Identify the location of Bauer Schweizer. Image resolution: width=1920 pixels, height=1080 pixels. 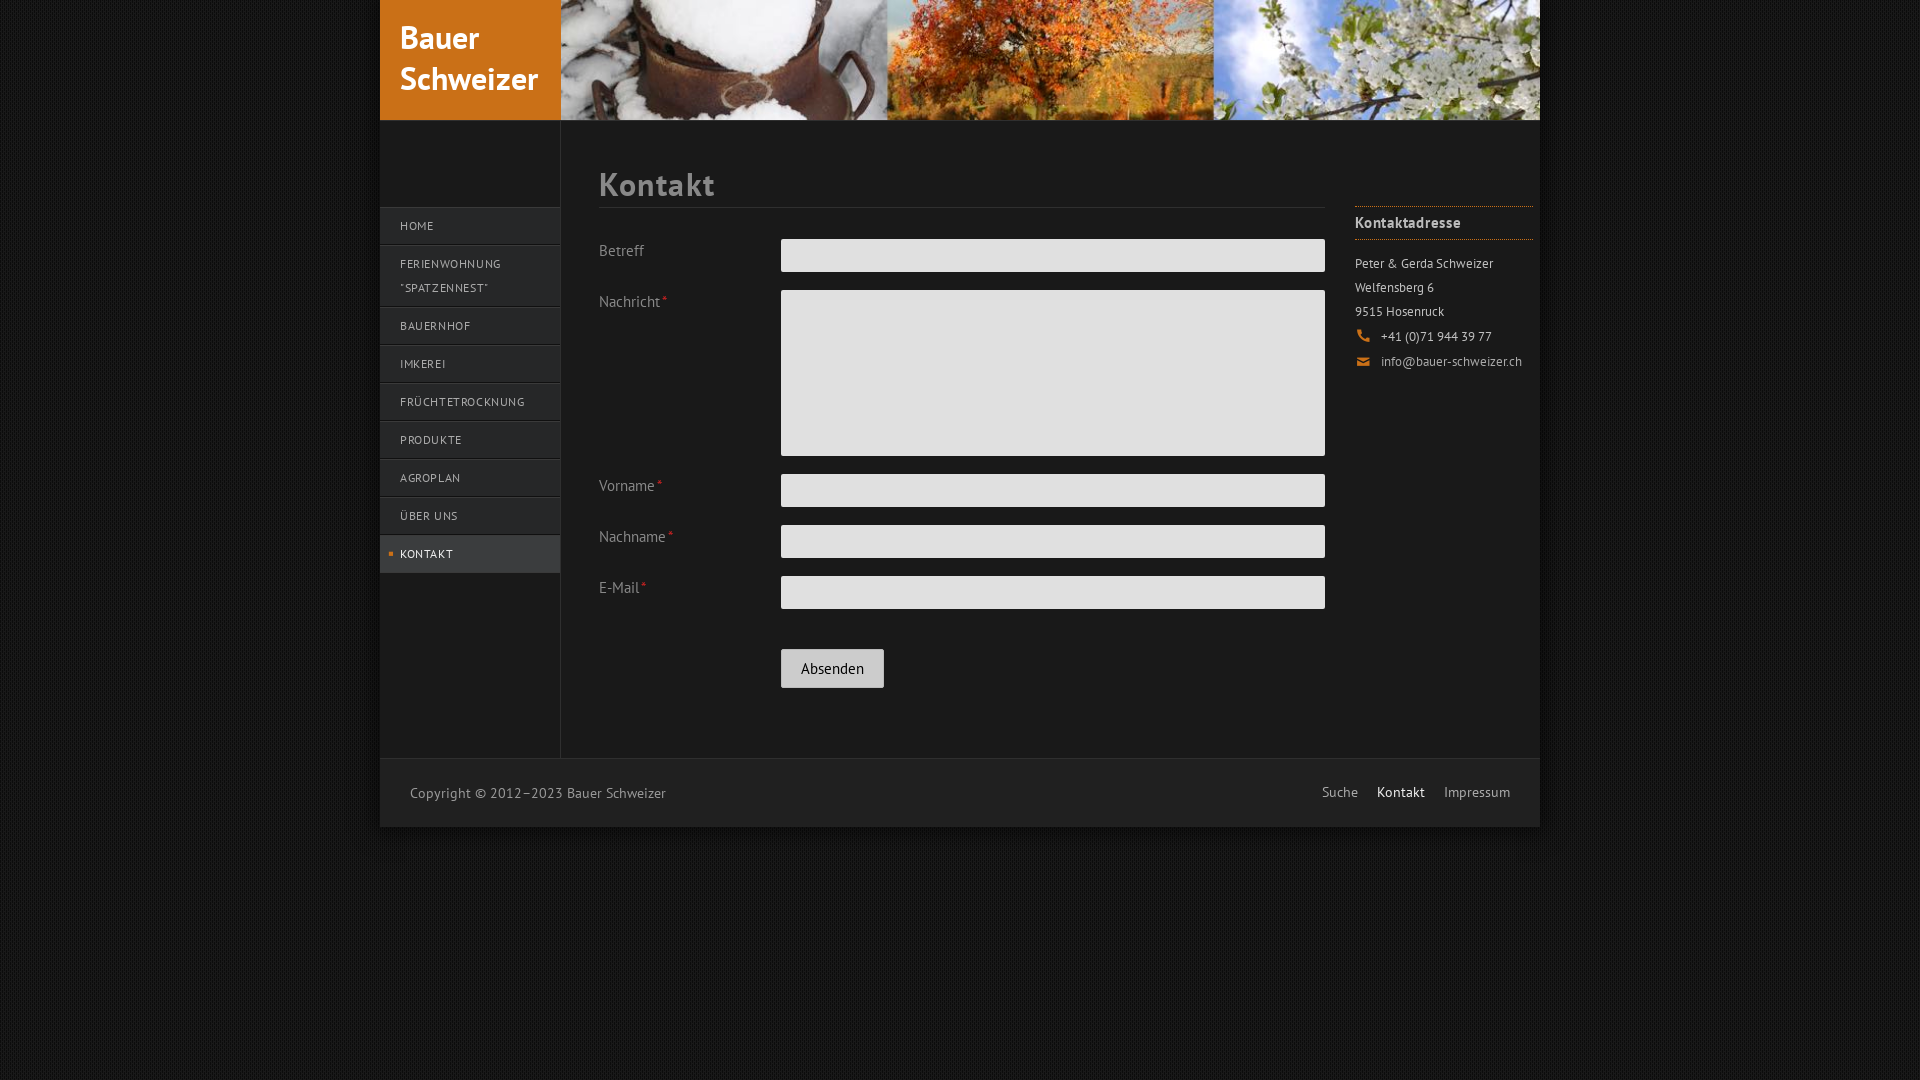
(470, 50).